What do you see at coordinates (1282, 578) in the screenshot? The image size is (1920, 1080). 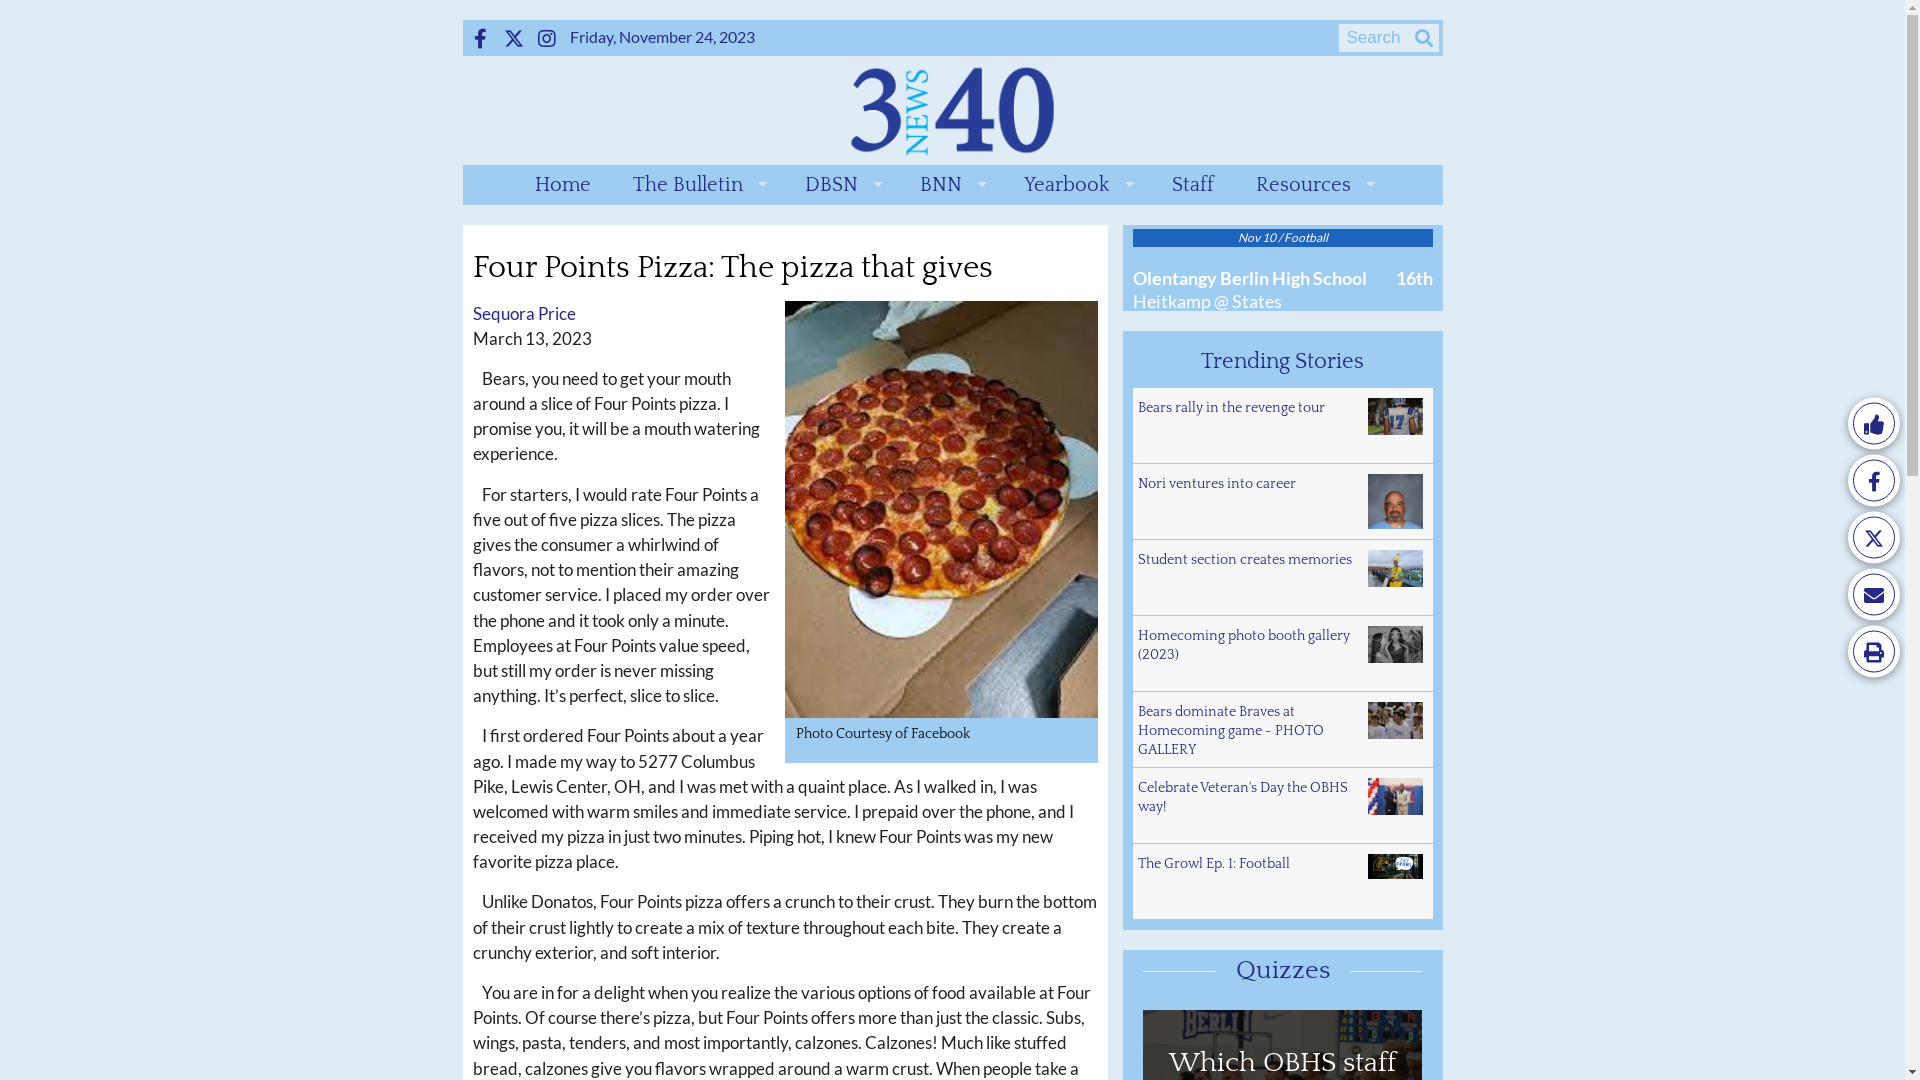 I see `Student section creates memories` at bounding box center [1282, 578].